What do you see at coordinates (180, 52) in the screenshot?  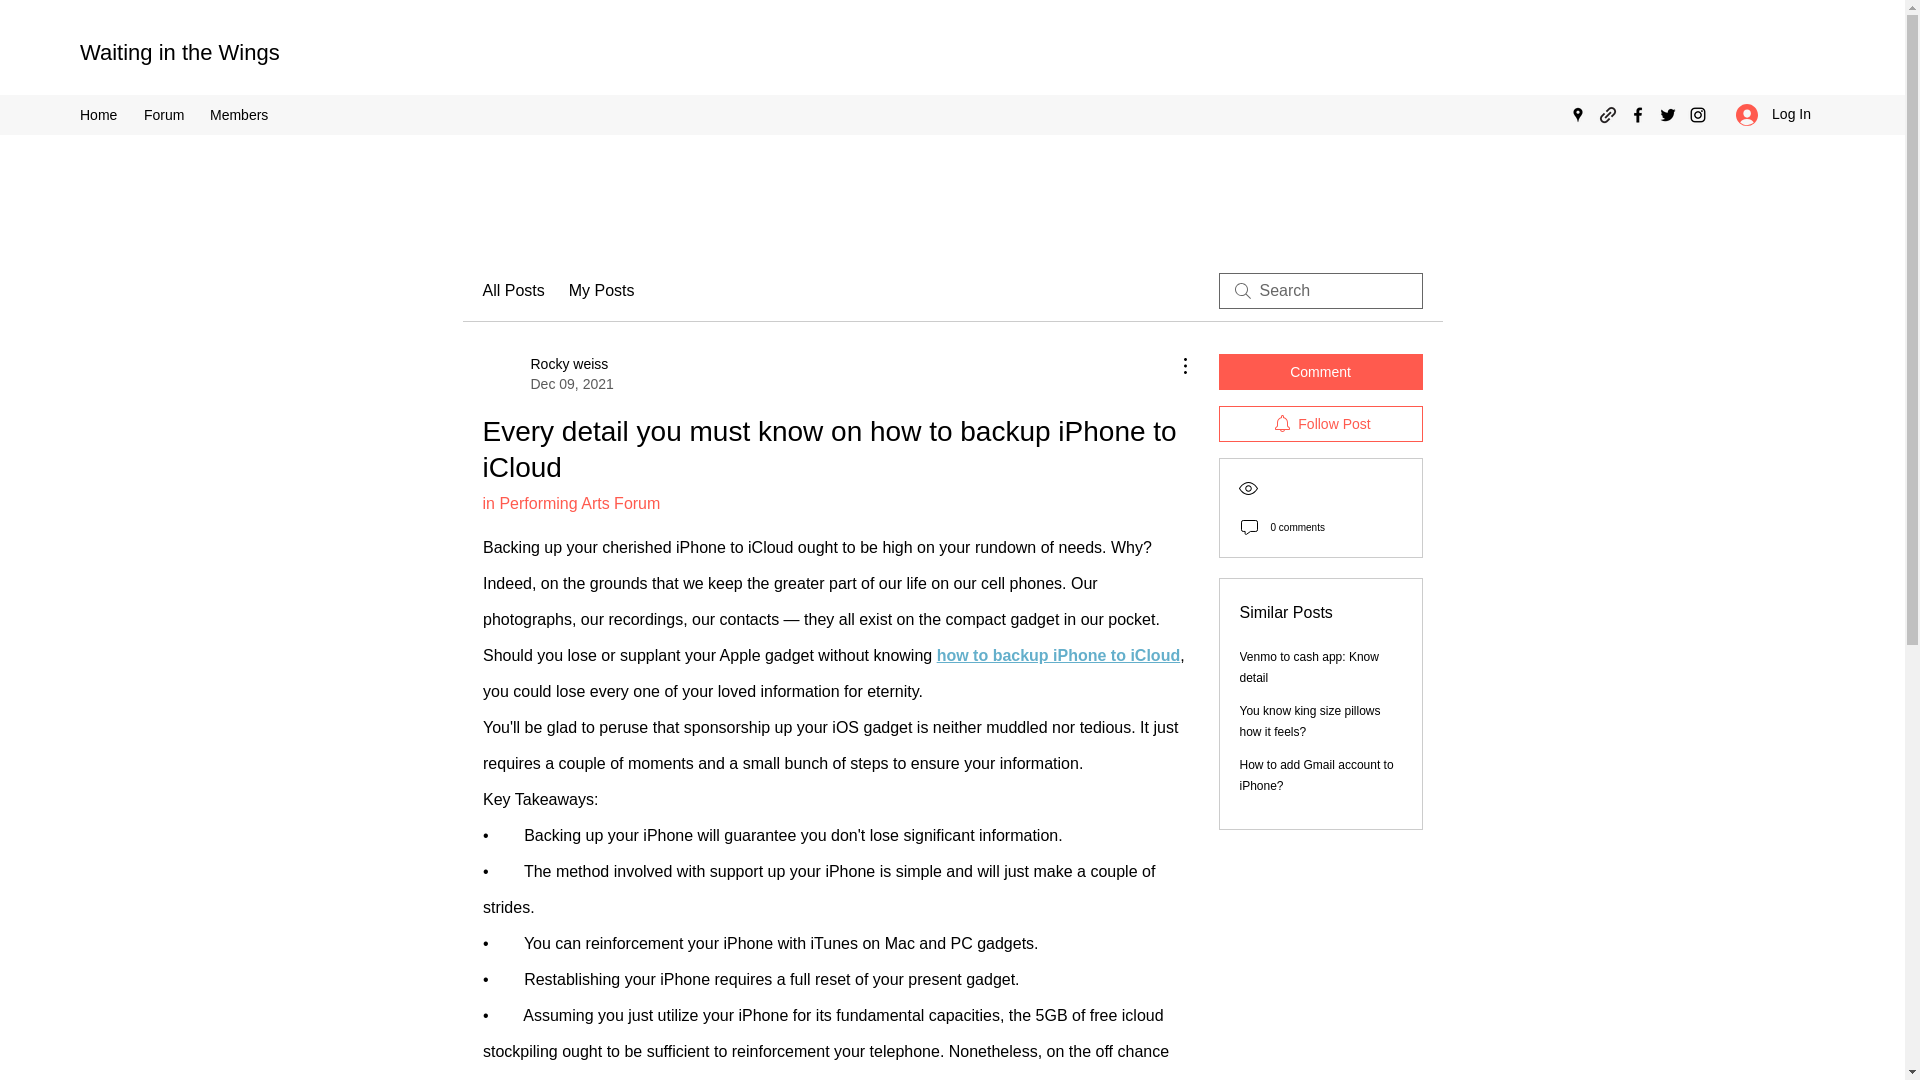 I see `All Posts` at bounding box center [180, 52].